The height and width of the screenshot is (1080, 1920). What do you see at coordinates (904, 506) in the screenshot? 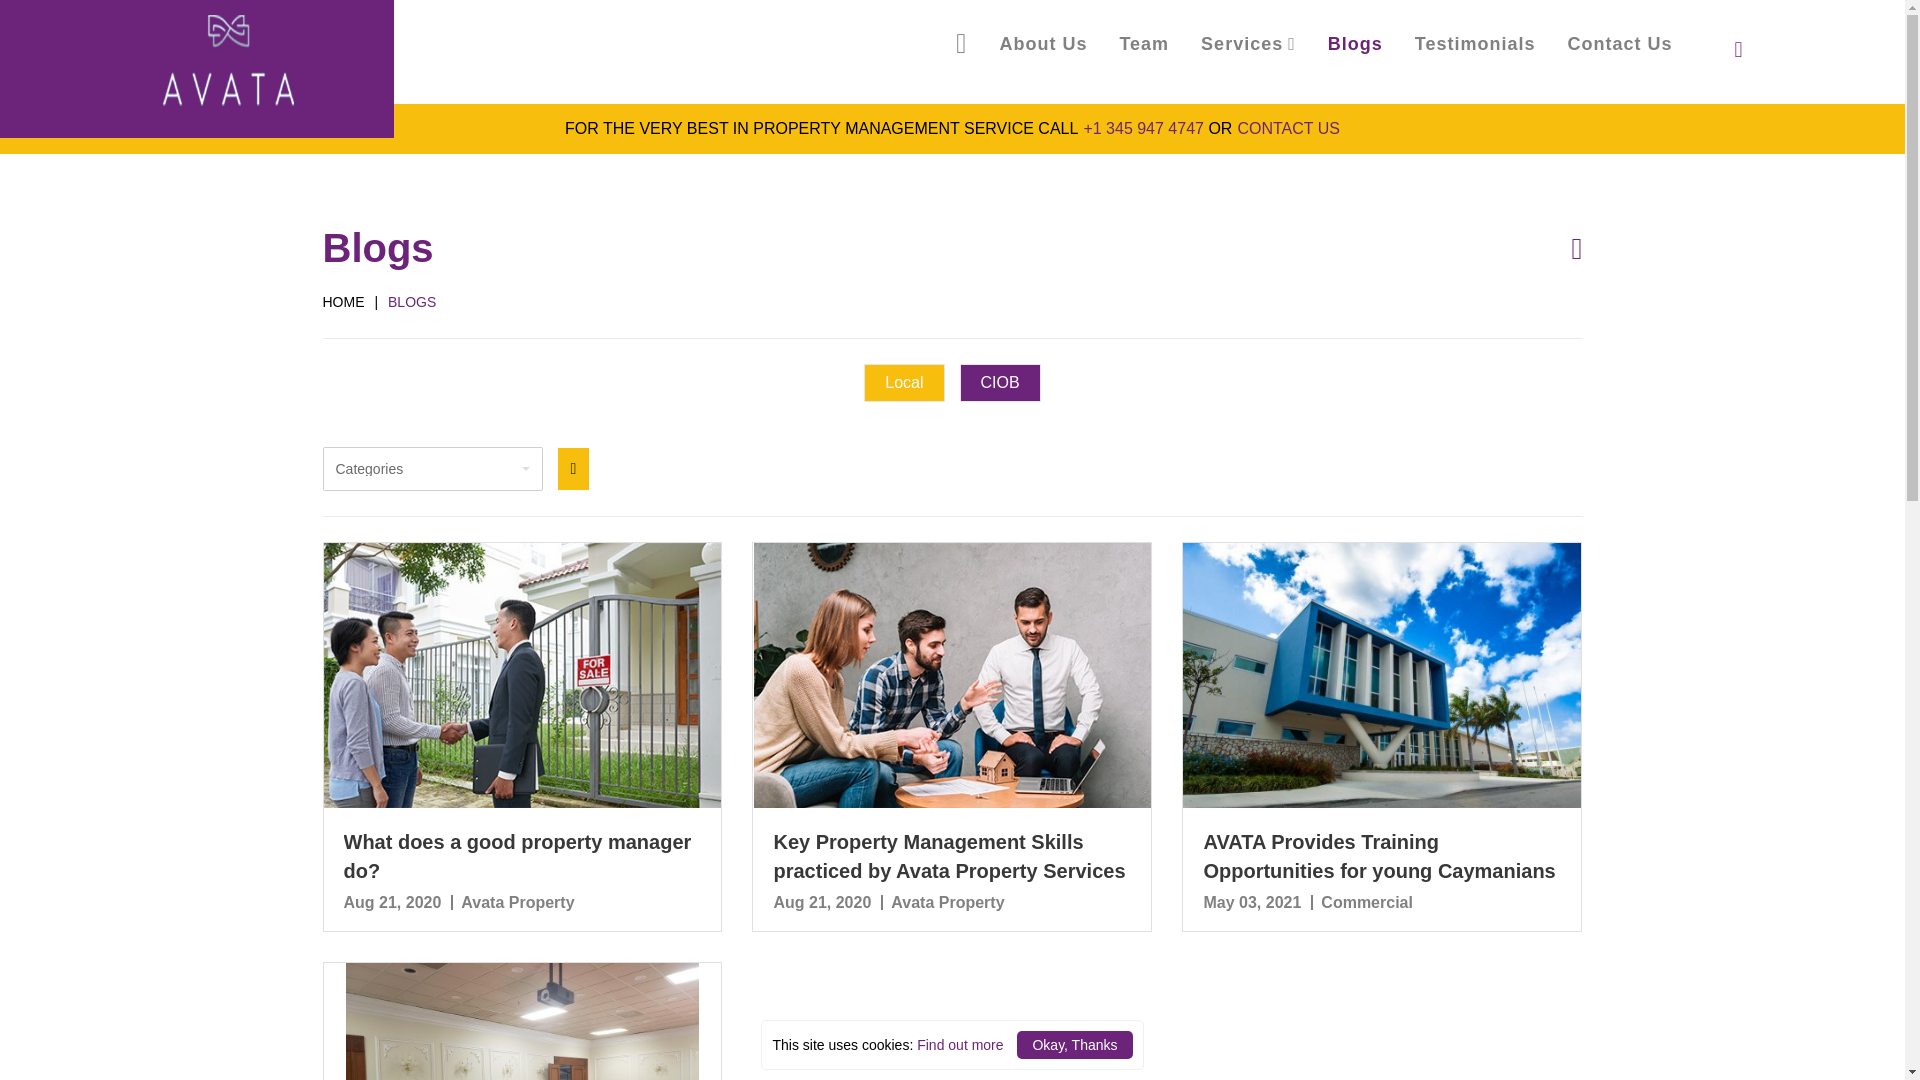
I see `Local` at bounding box center [904, 506].